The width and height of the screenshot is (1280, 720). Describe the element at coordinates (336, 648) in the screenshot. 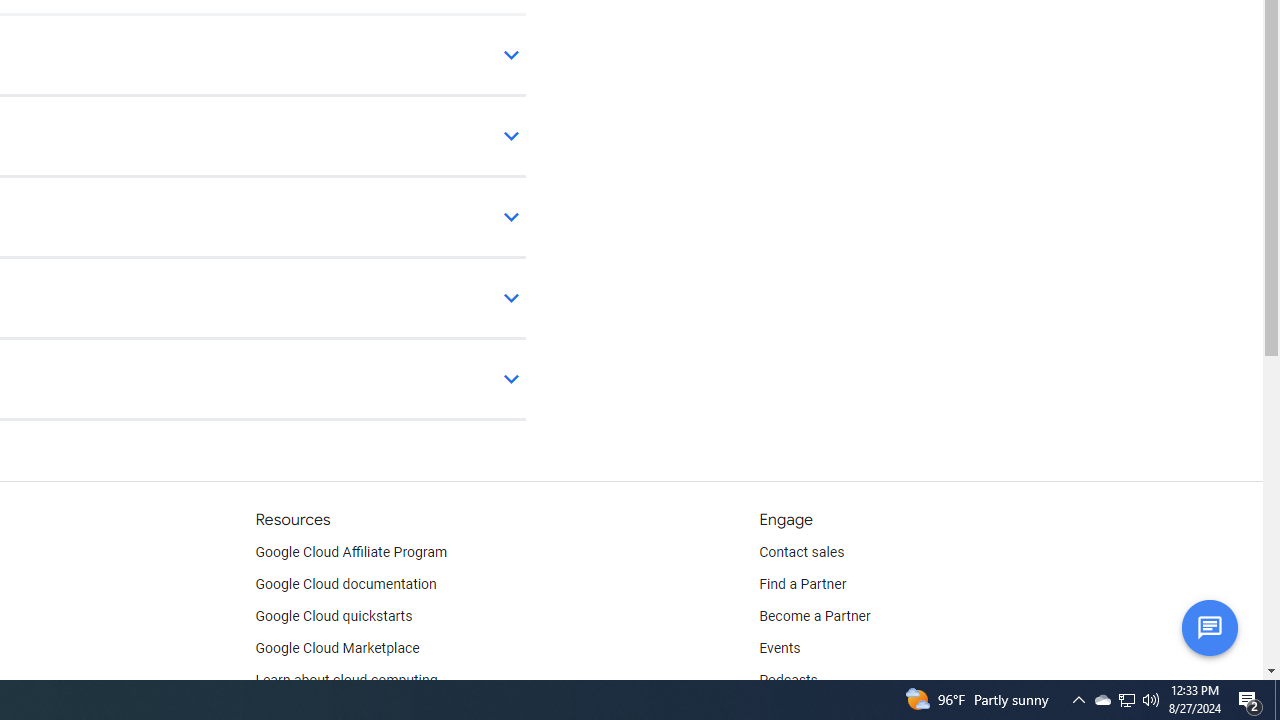

I see `Google Cloud Marketplace` at that location.